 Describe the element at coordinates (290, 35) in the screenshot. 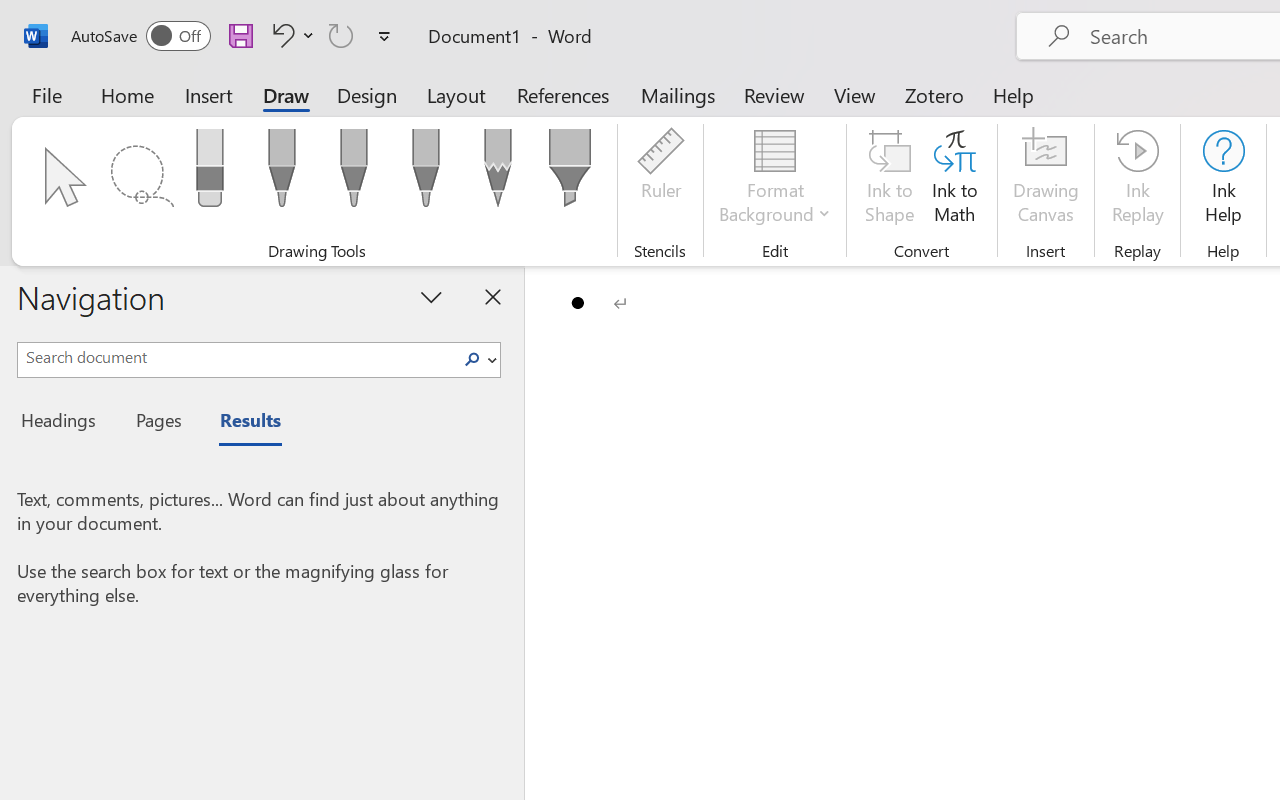

I see `Undo Bullet Default` at that location.